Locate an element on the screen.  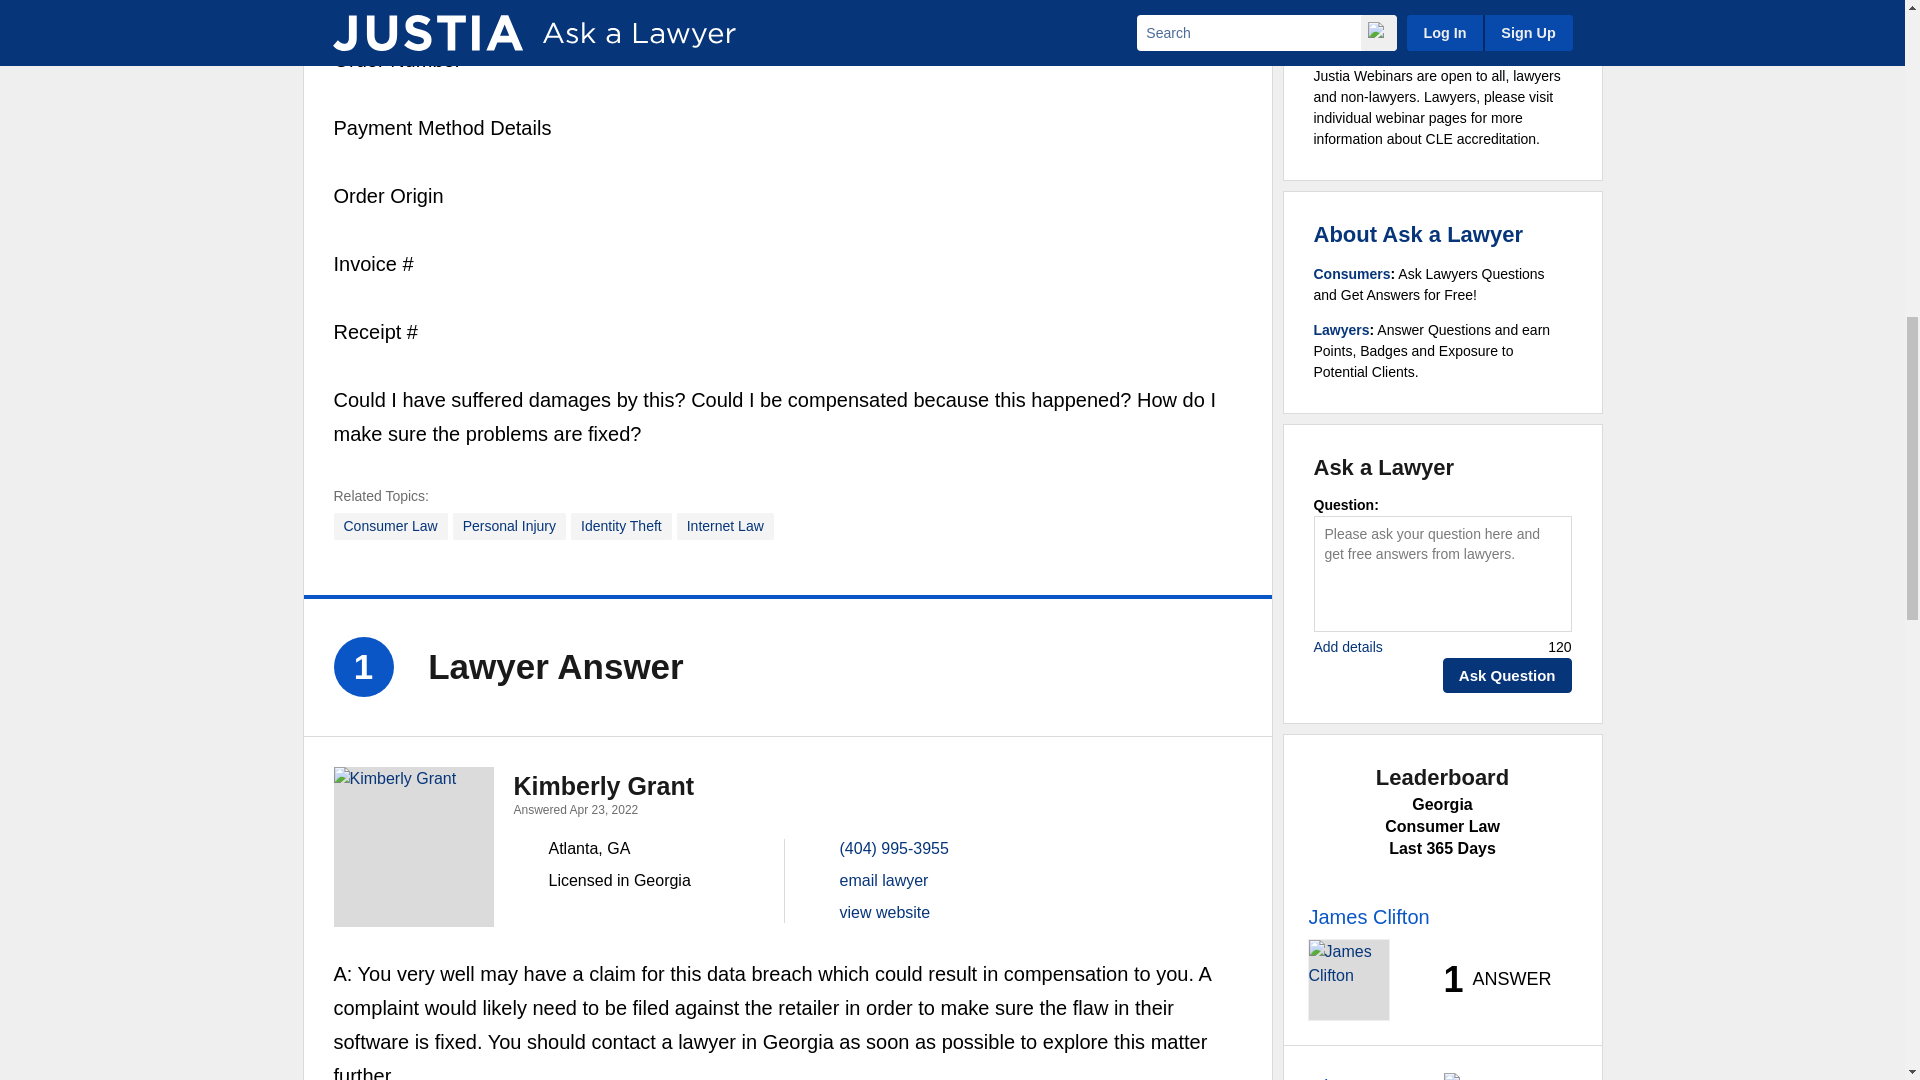
Consumer Law is located at coordinates (390, 526).